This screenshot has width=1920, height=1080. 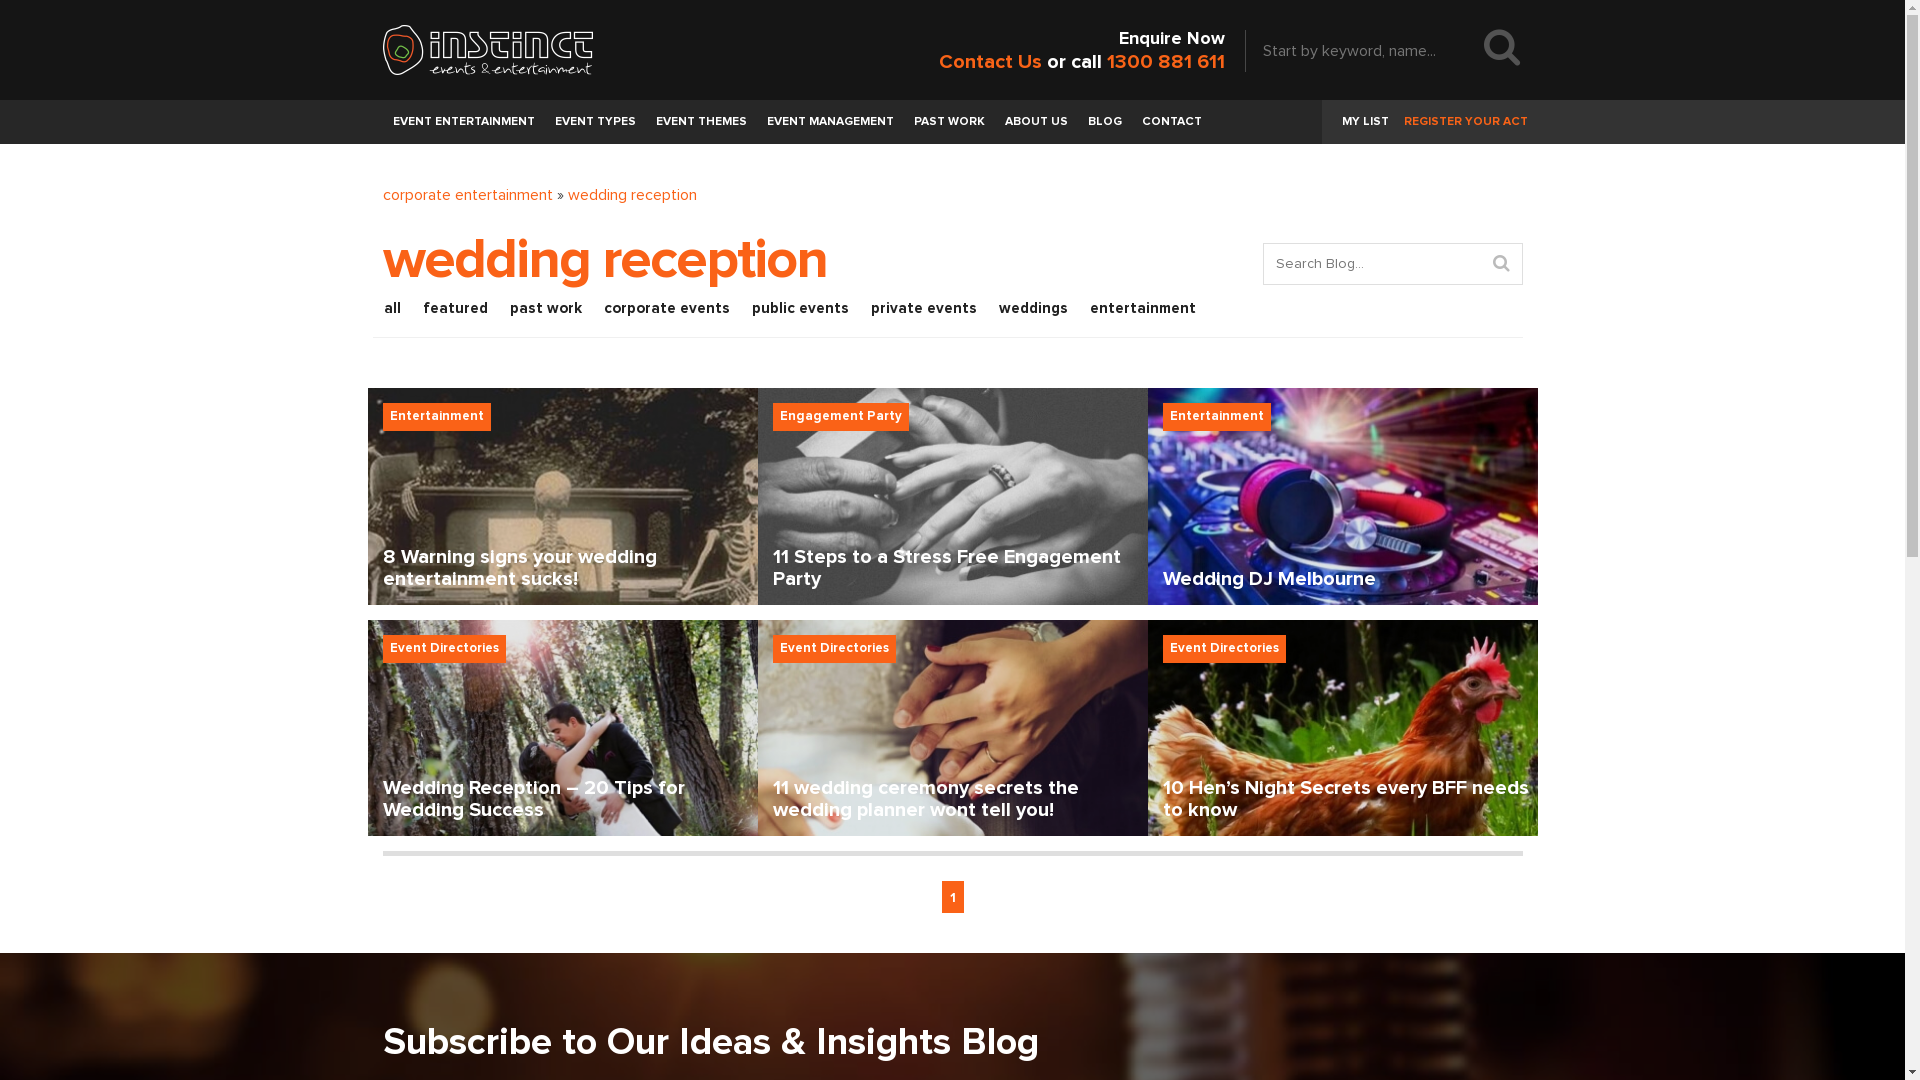 I want to click on REGISTER YOUR ACT, so click(x=1465, y=122).